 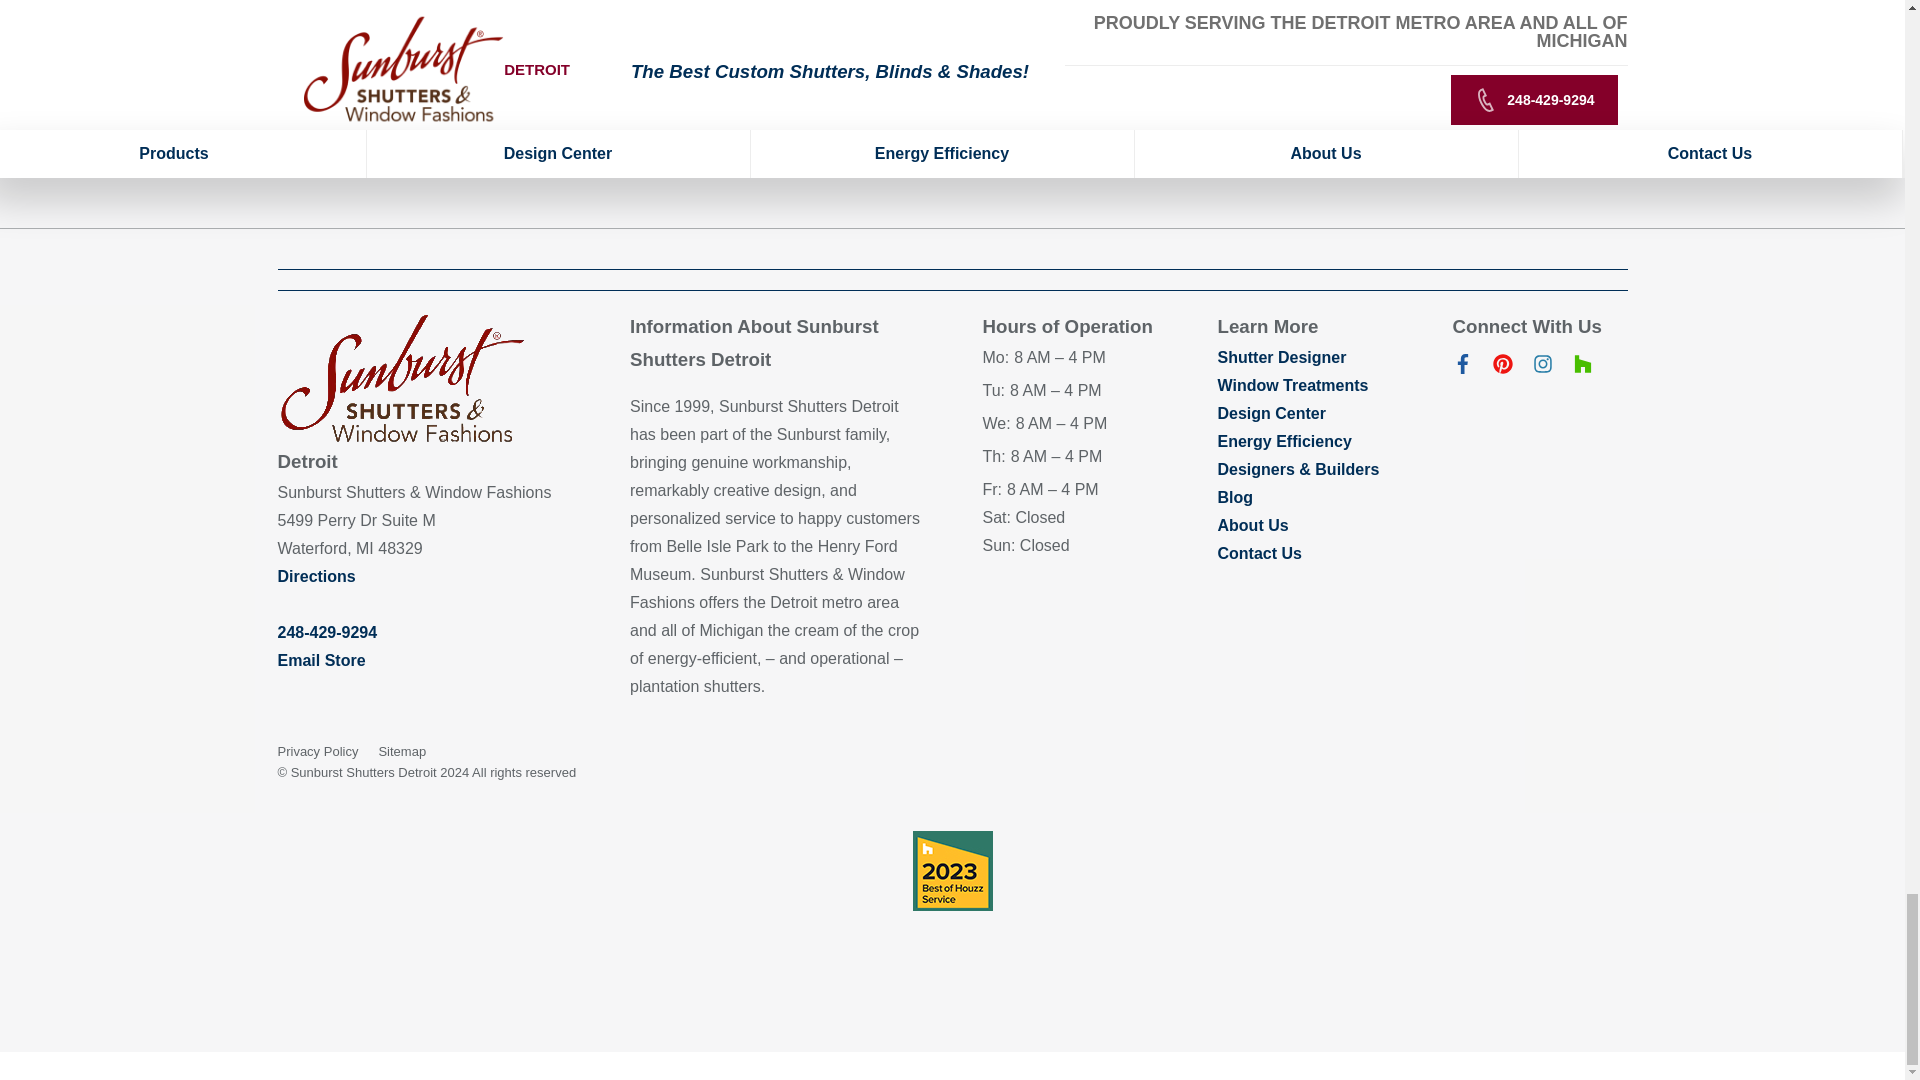 I want to click on Follow us on Instagram, so click(x=1542, y=368).